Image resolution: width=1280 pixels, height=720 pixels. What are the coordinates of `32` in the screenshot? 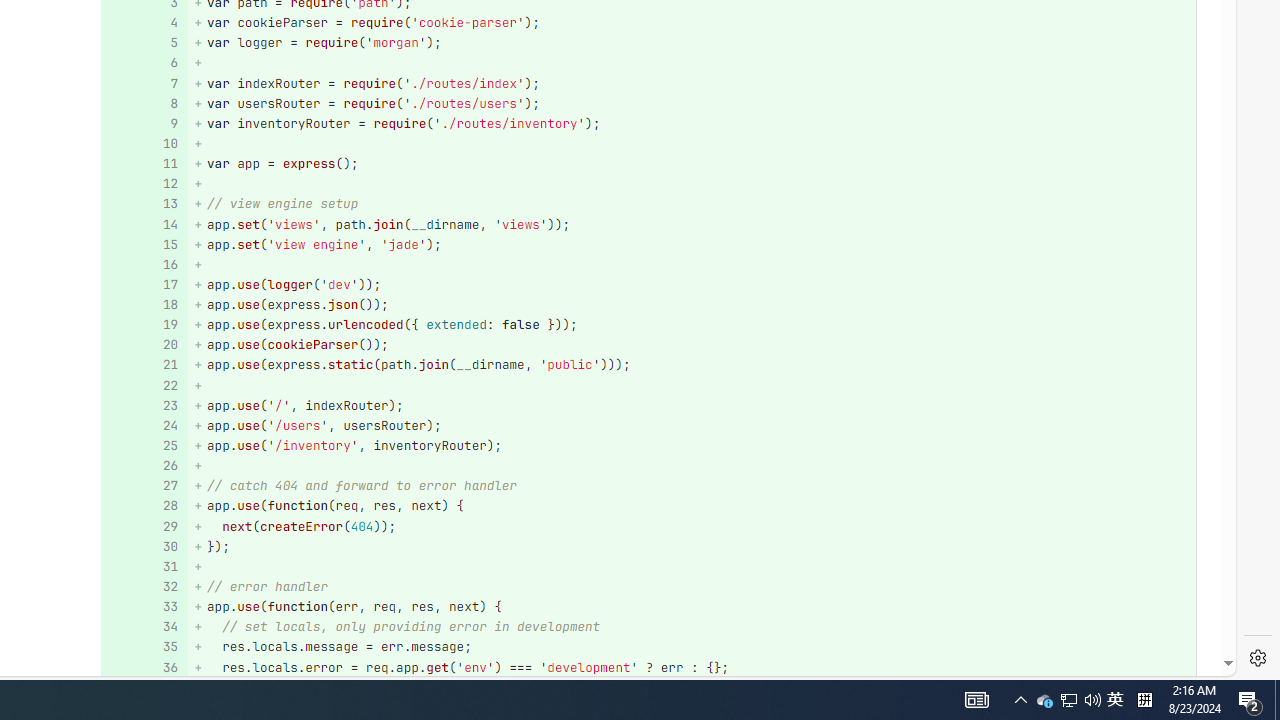 It's located at (142, 587).